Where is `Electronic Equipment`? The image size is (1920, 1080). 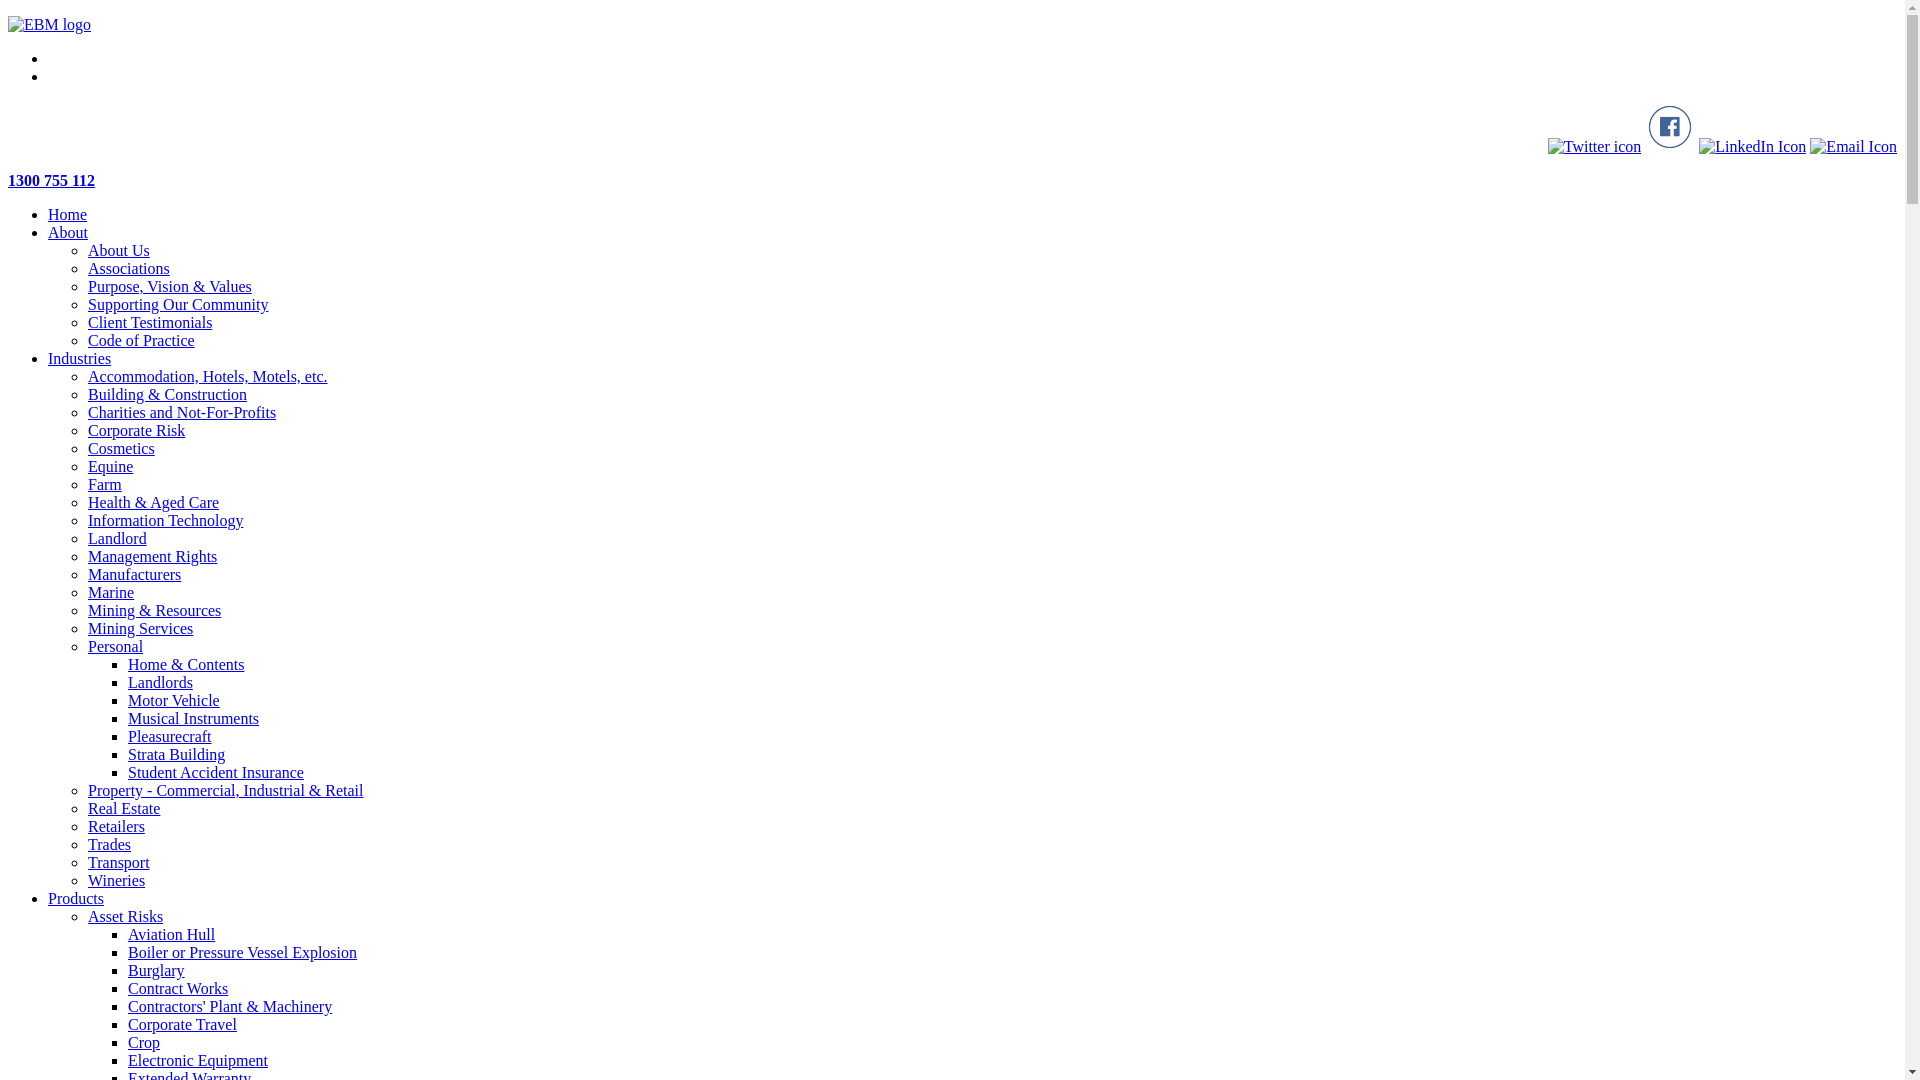 Electronic Equipment is located at coordinates (198, 1060).